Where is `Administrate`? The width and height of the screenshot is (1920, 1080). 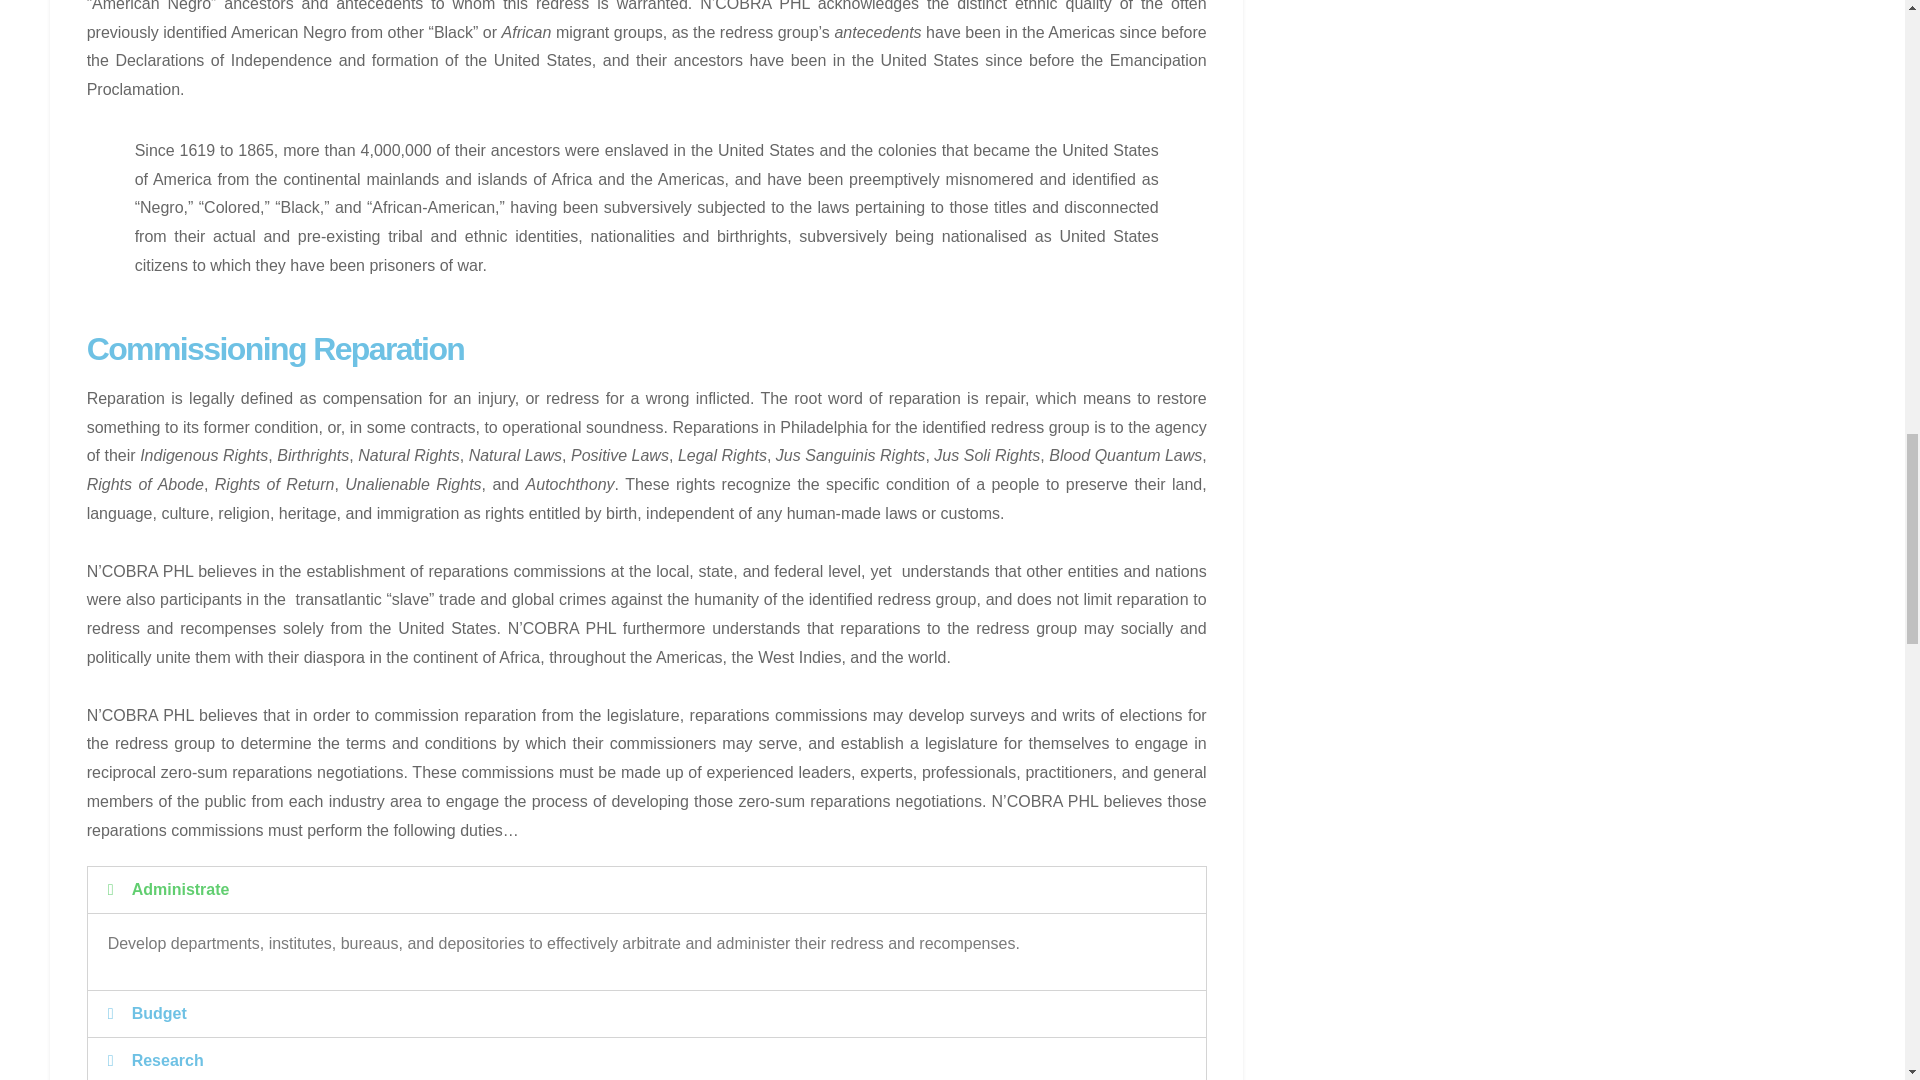
Administrate is located at coordinates (181, 889).